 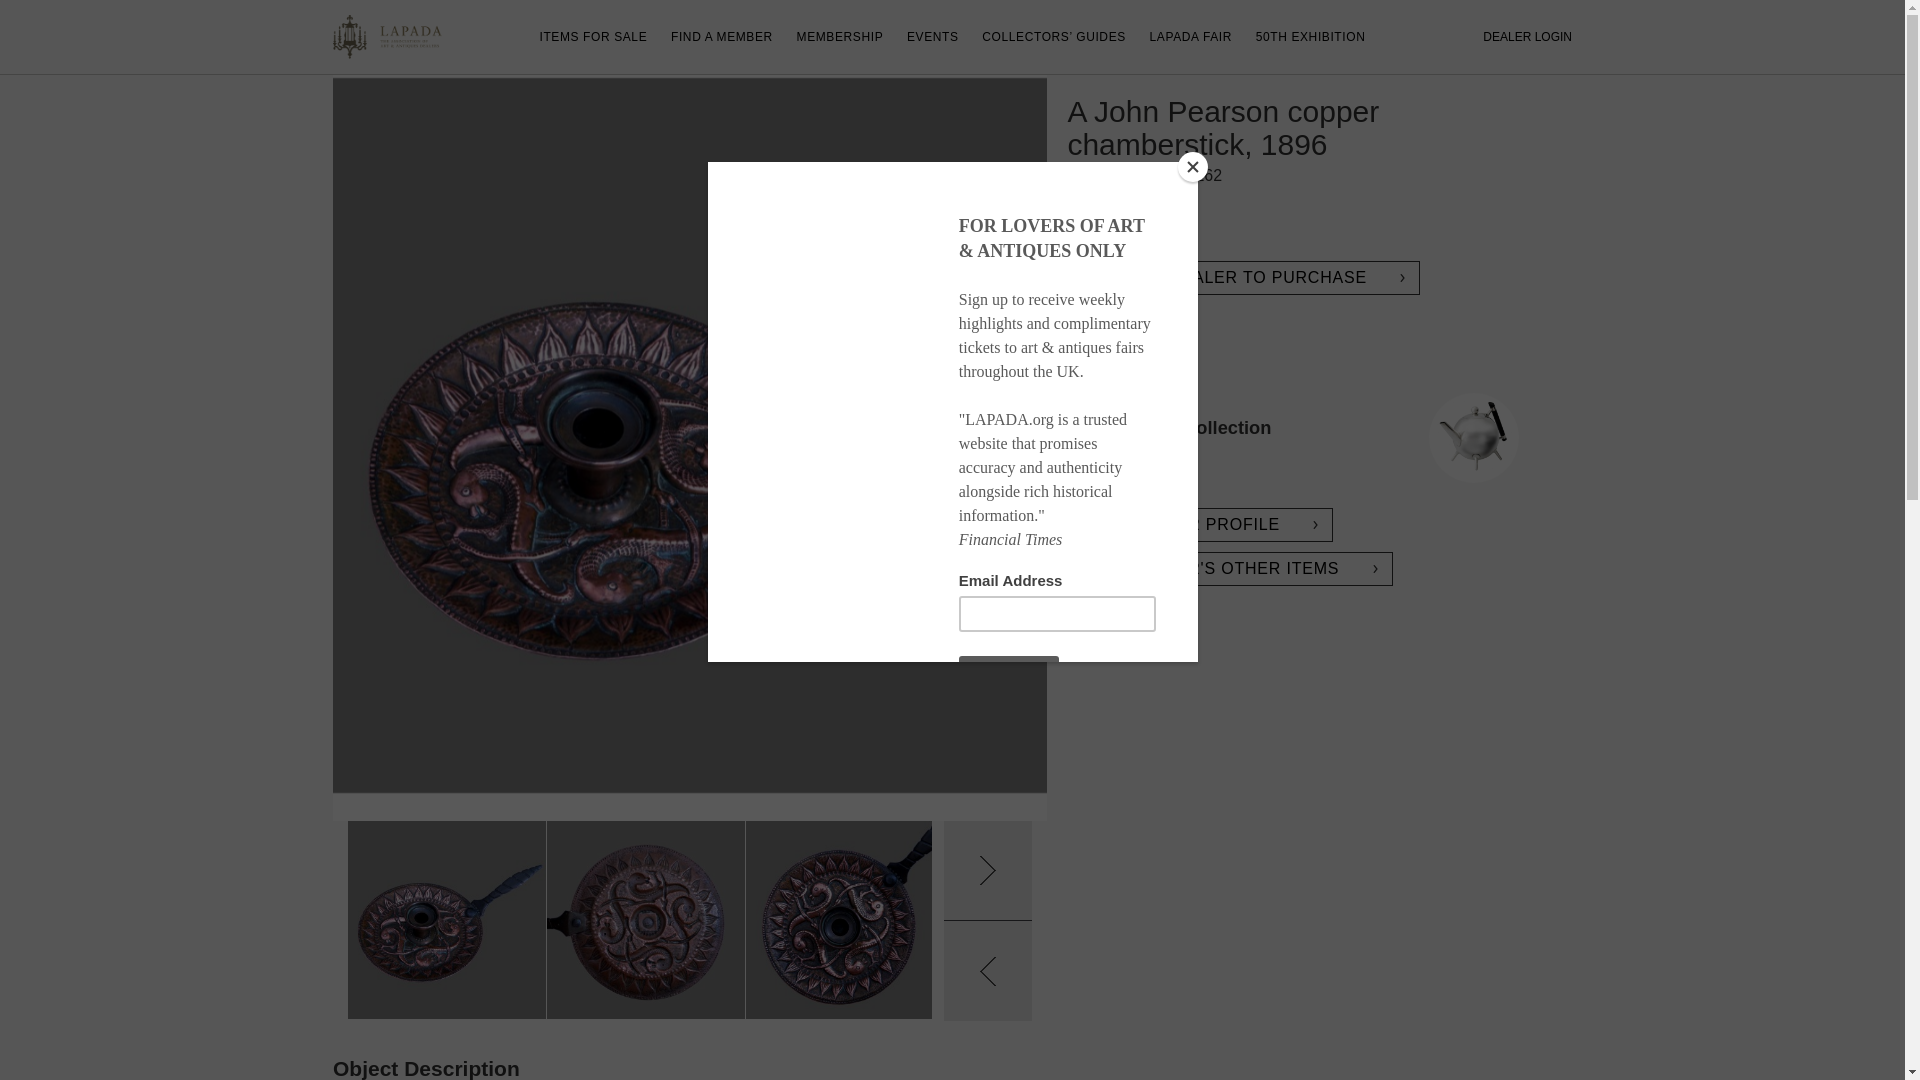 I want to click on MEMBERSHIP, so click(x=840, y=37).